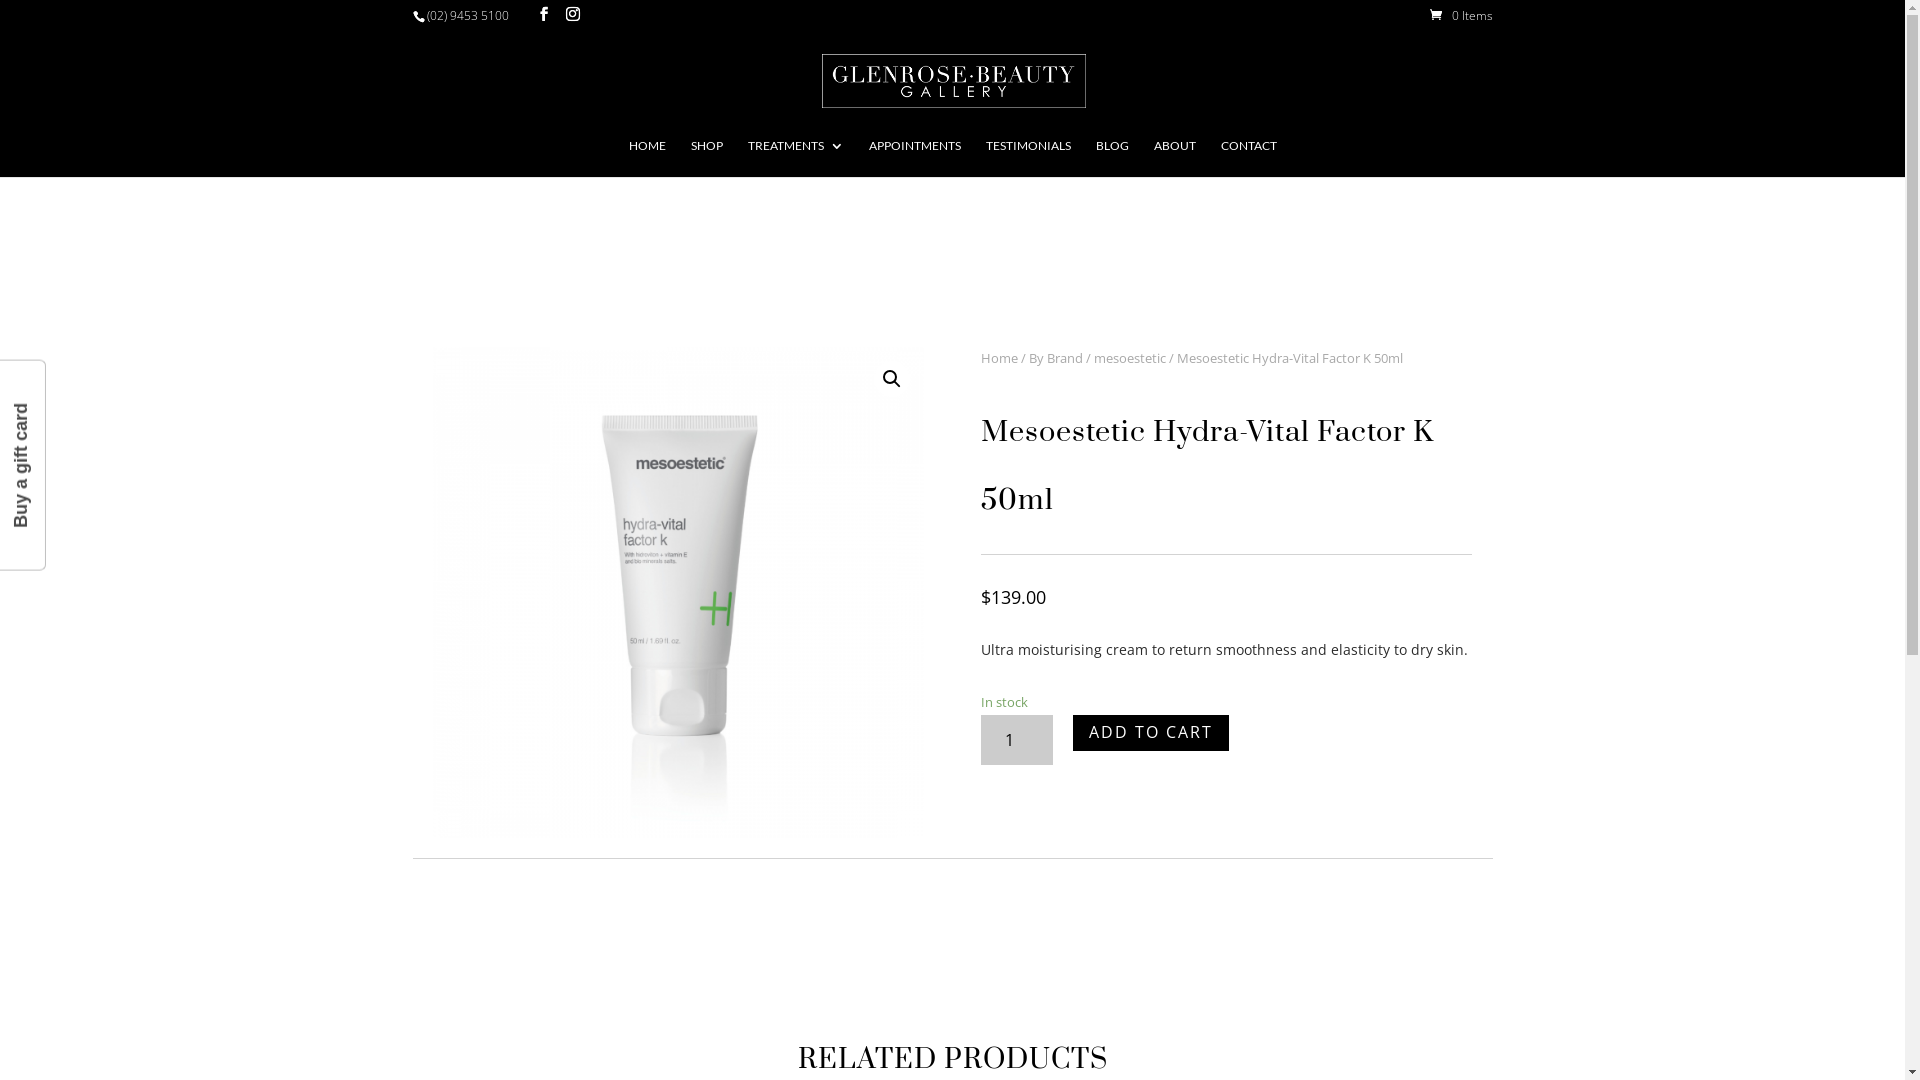  Describe the element at coordinates (914, 158) in the screenshot. I see `APPOINTMENTS` at that location.